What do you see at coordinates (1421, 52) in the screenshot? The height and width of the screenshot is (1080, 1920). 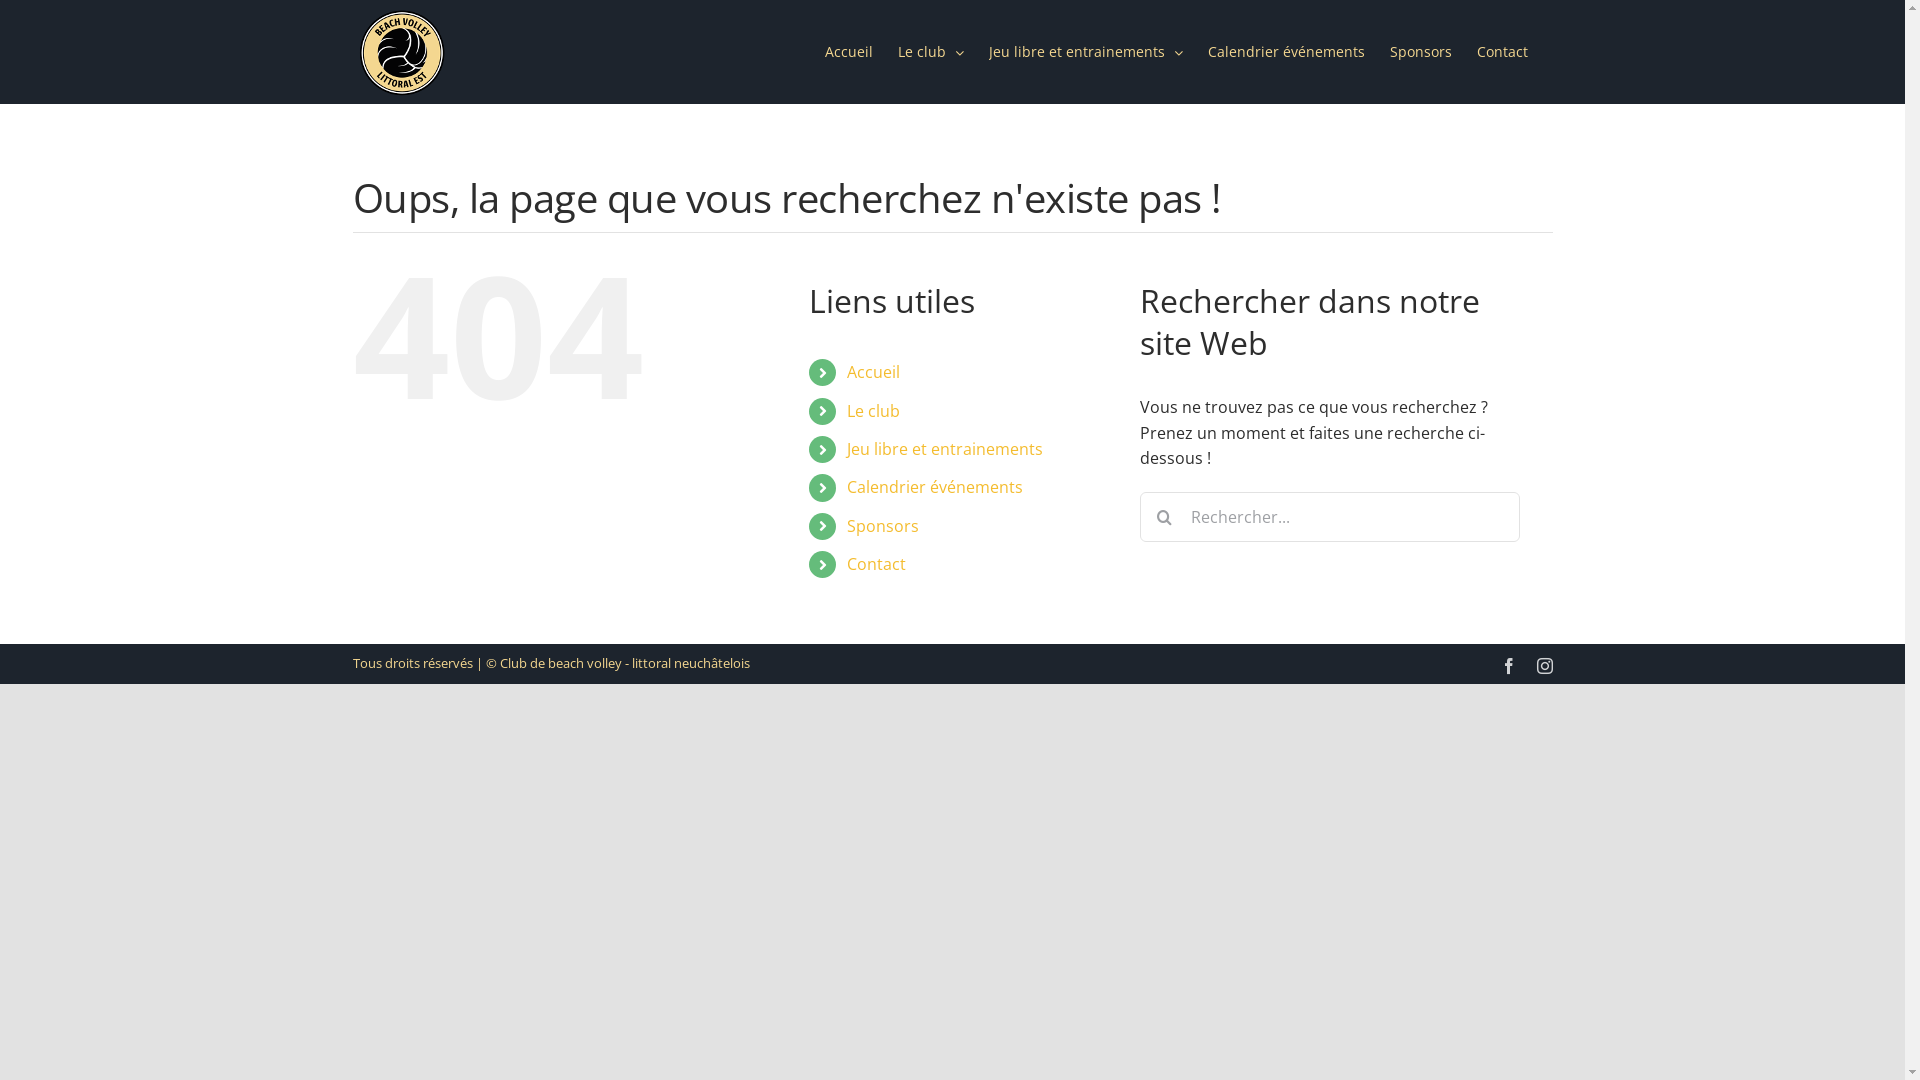 I see `Sponsors` at bounding box center [1421, 52].